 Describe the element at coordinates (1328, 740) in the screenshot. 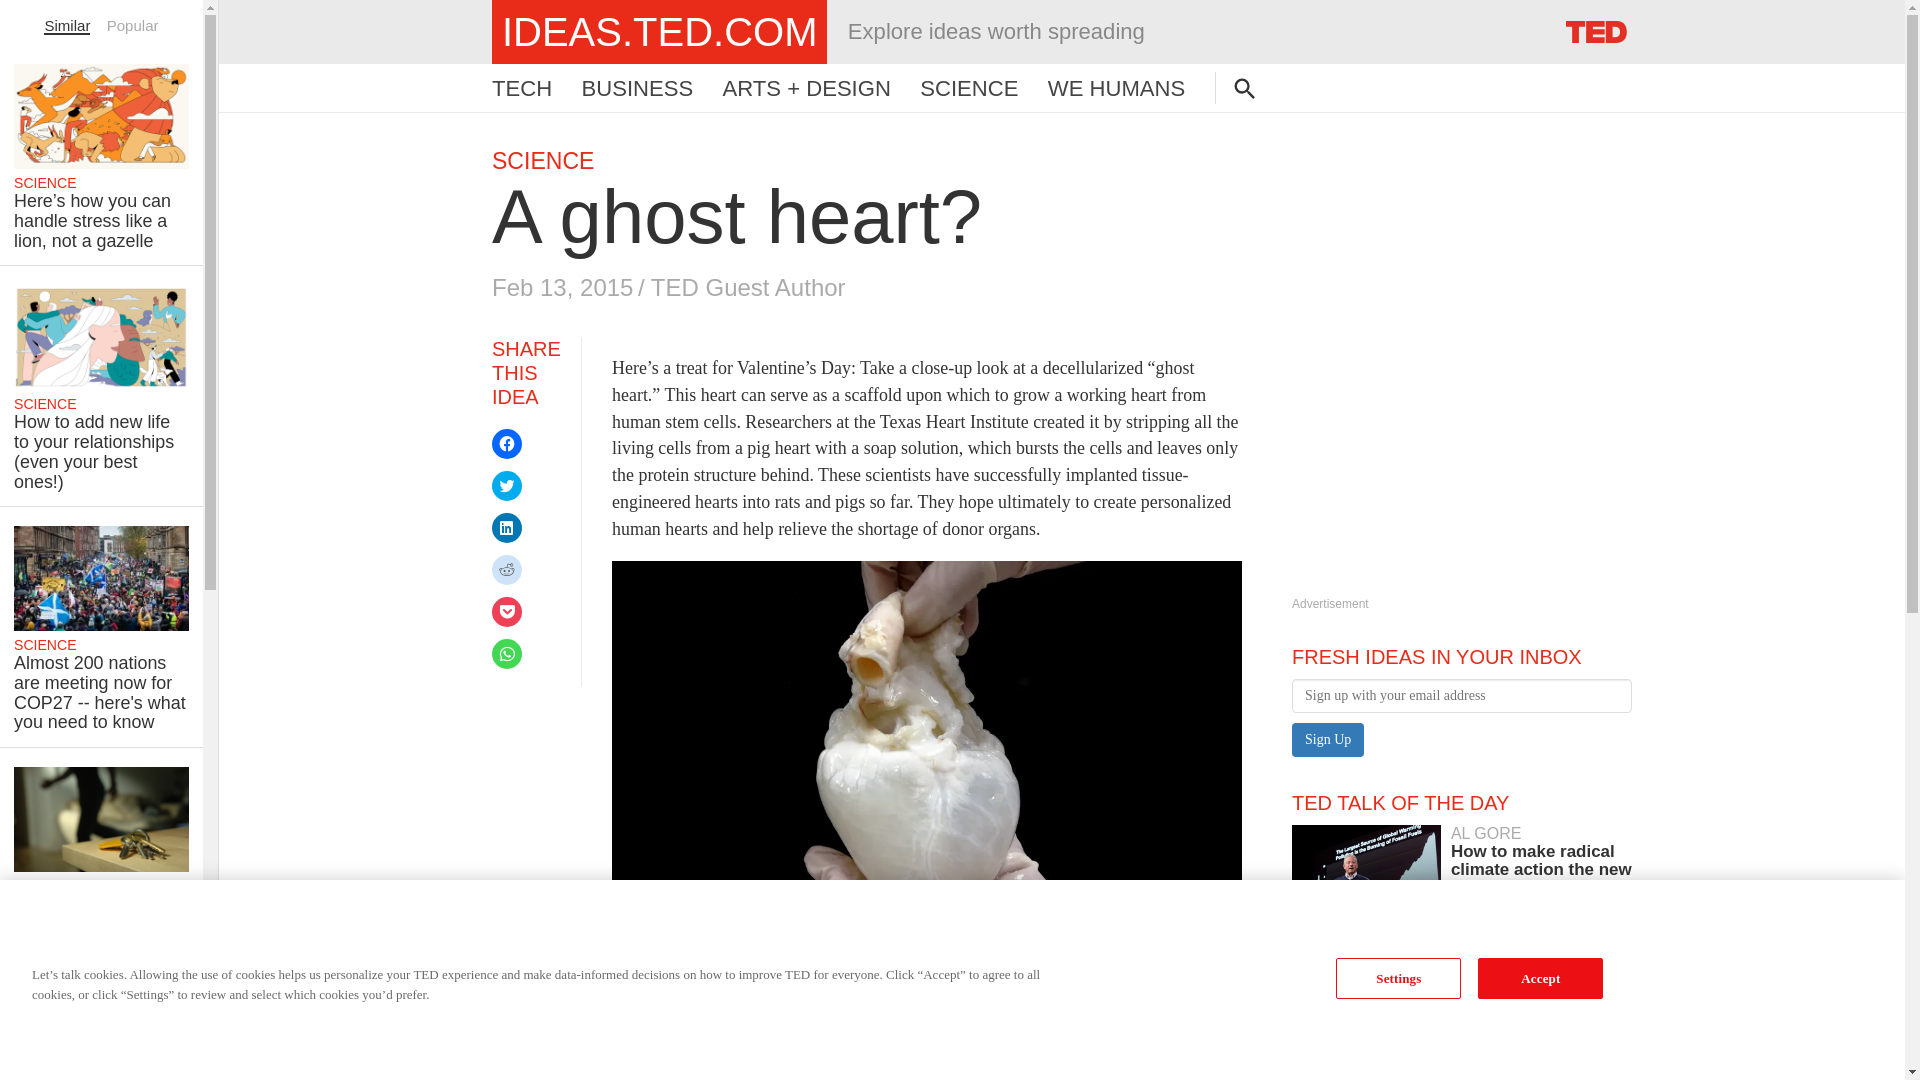

I see `Sign Up` at that location.